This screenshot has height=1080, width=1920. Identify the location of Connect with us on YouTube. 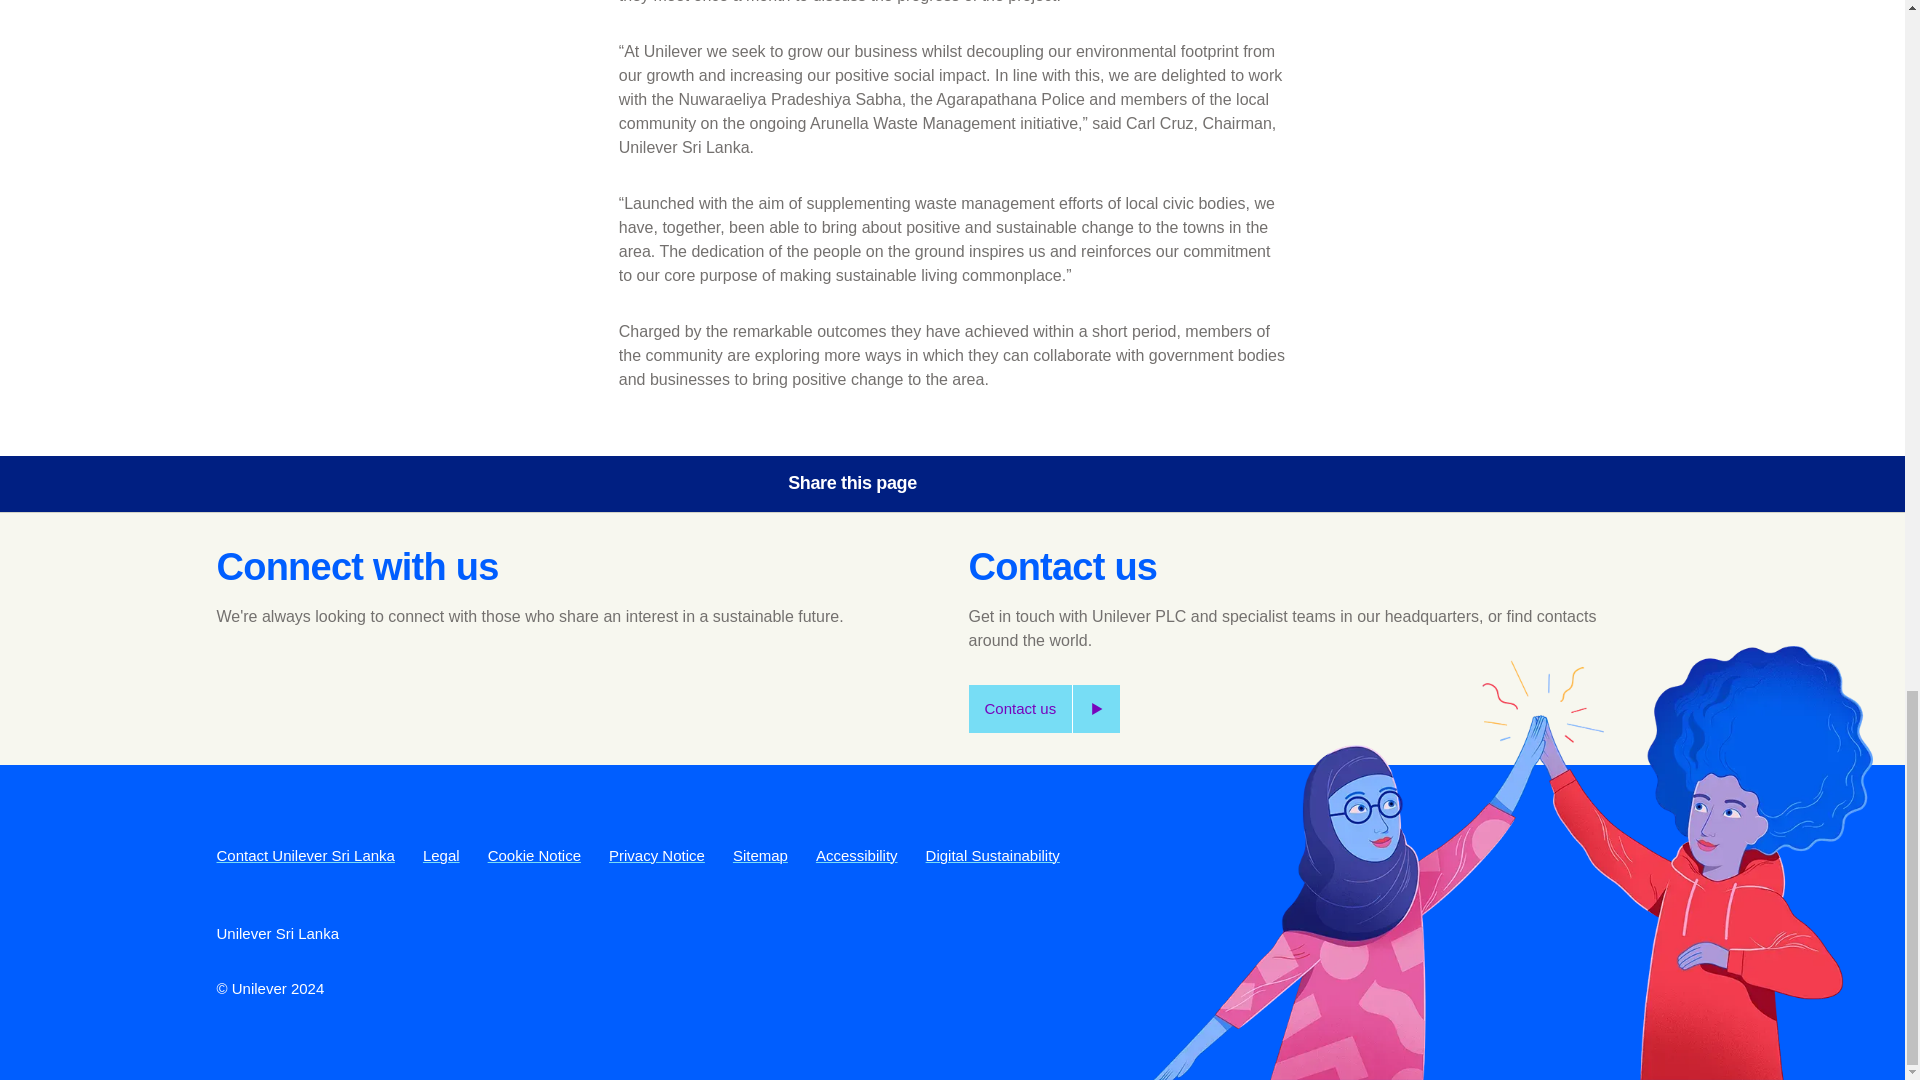
(347, 683).